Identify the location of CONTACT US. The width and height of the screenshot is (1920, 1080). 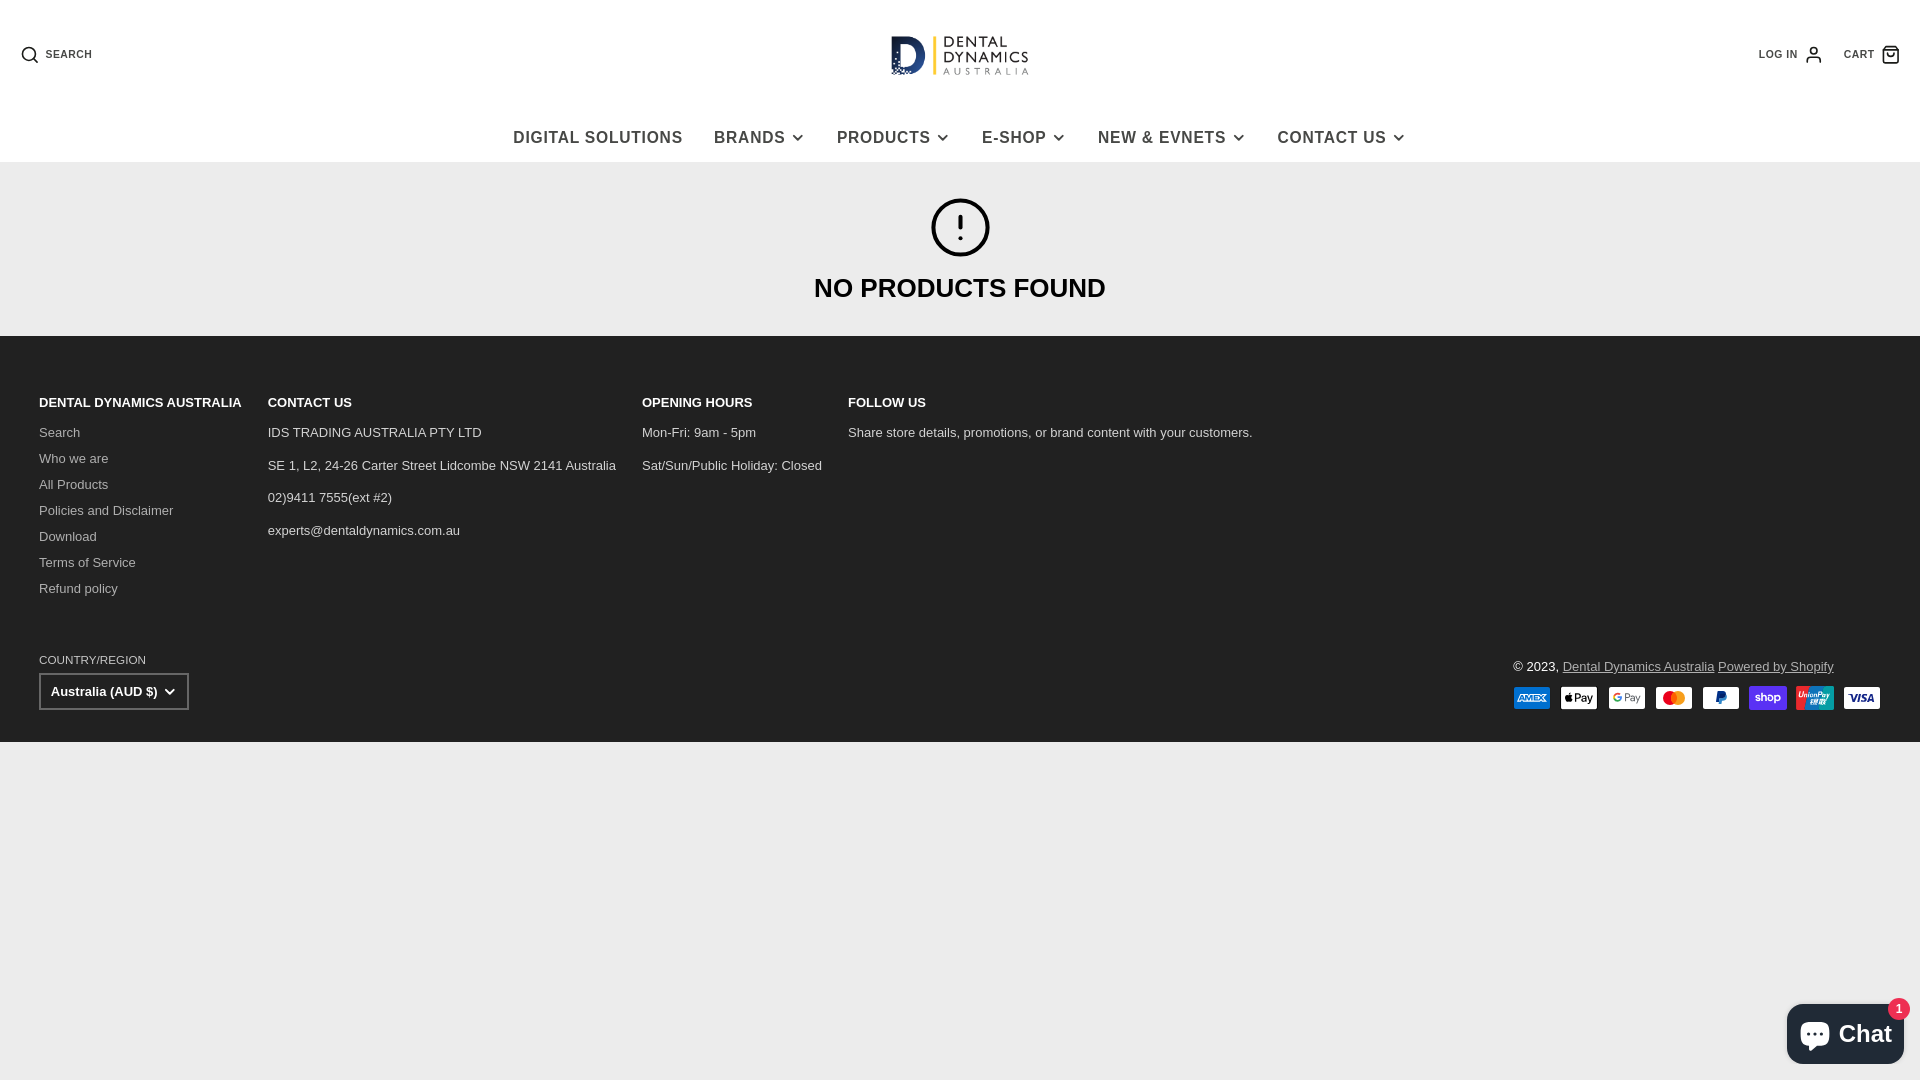
(1342, 138).